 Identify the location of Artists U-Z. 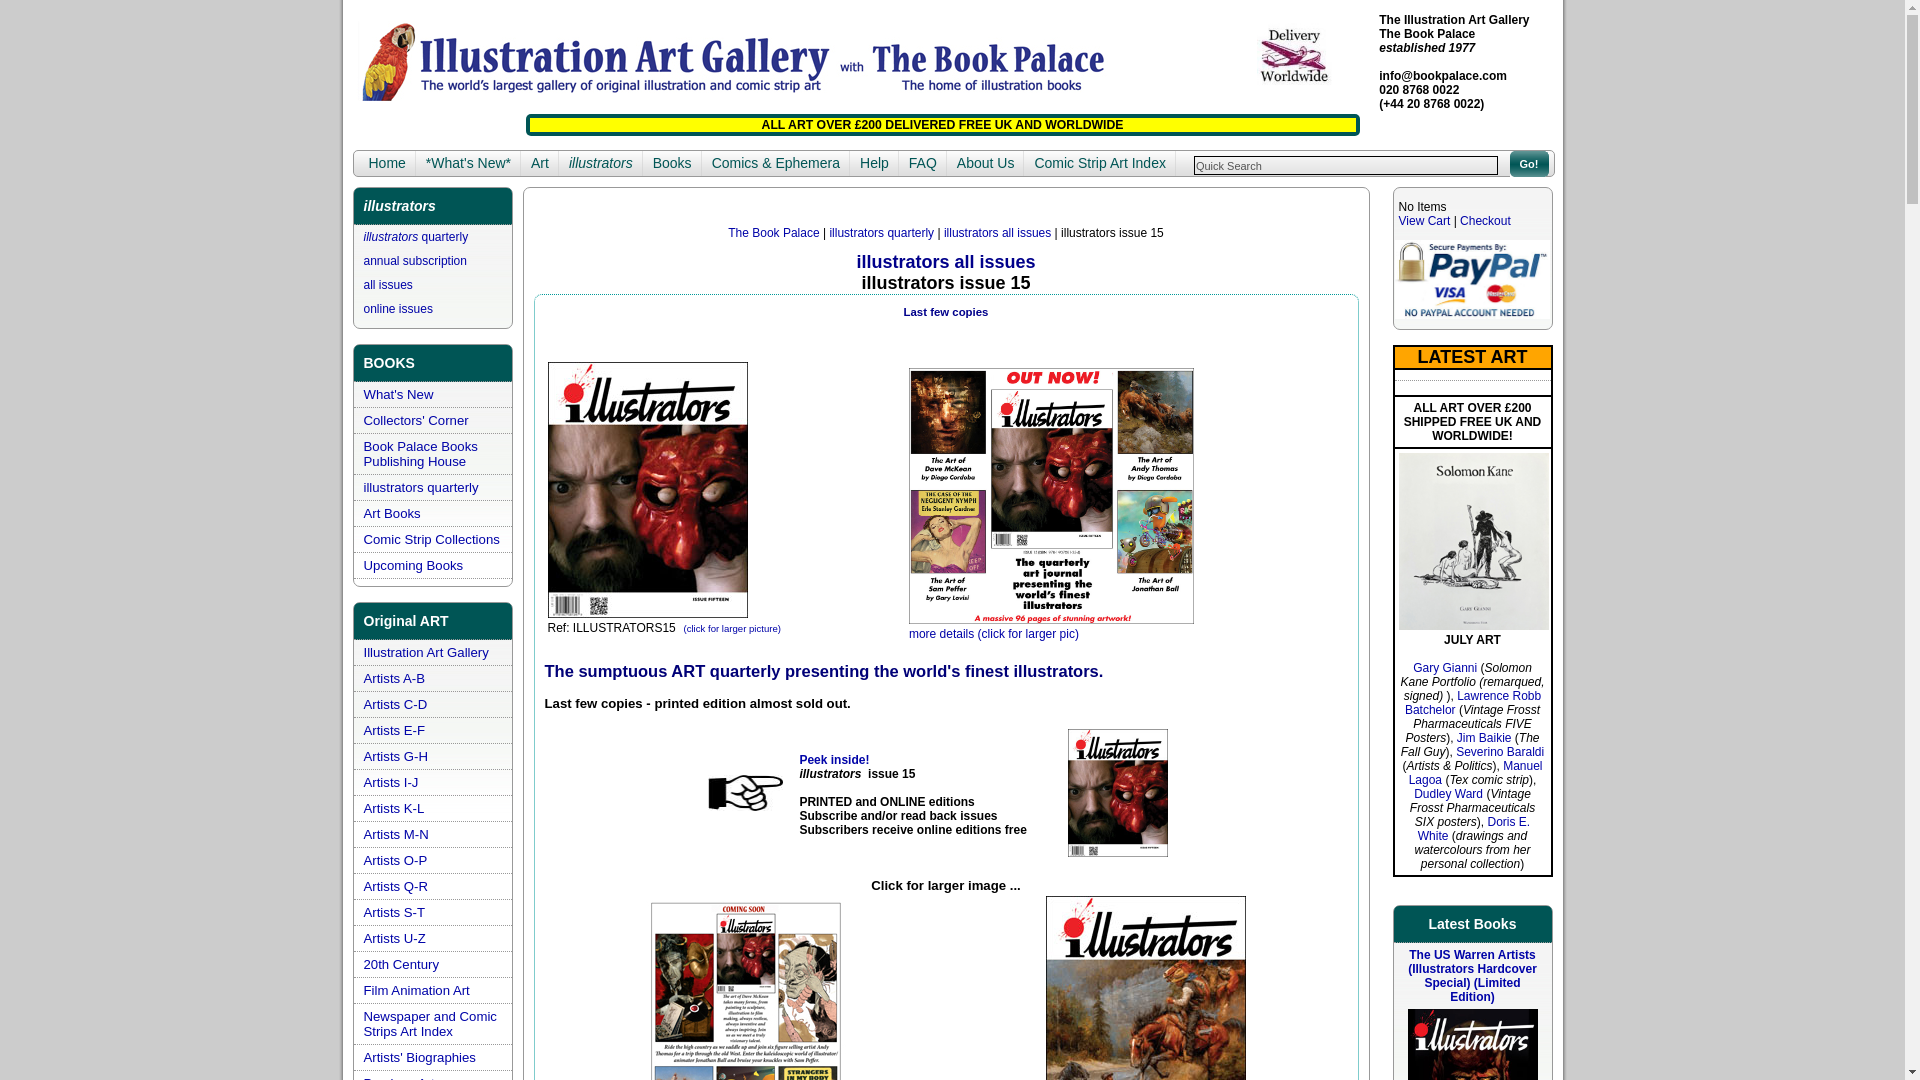
(395, 938).